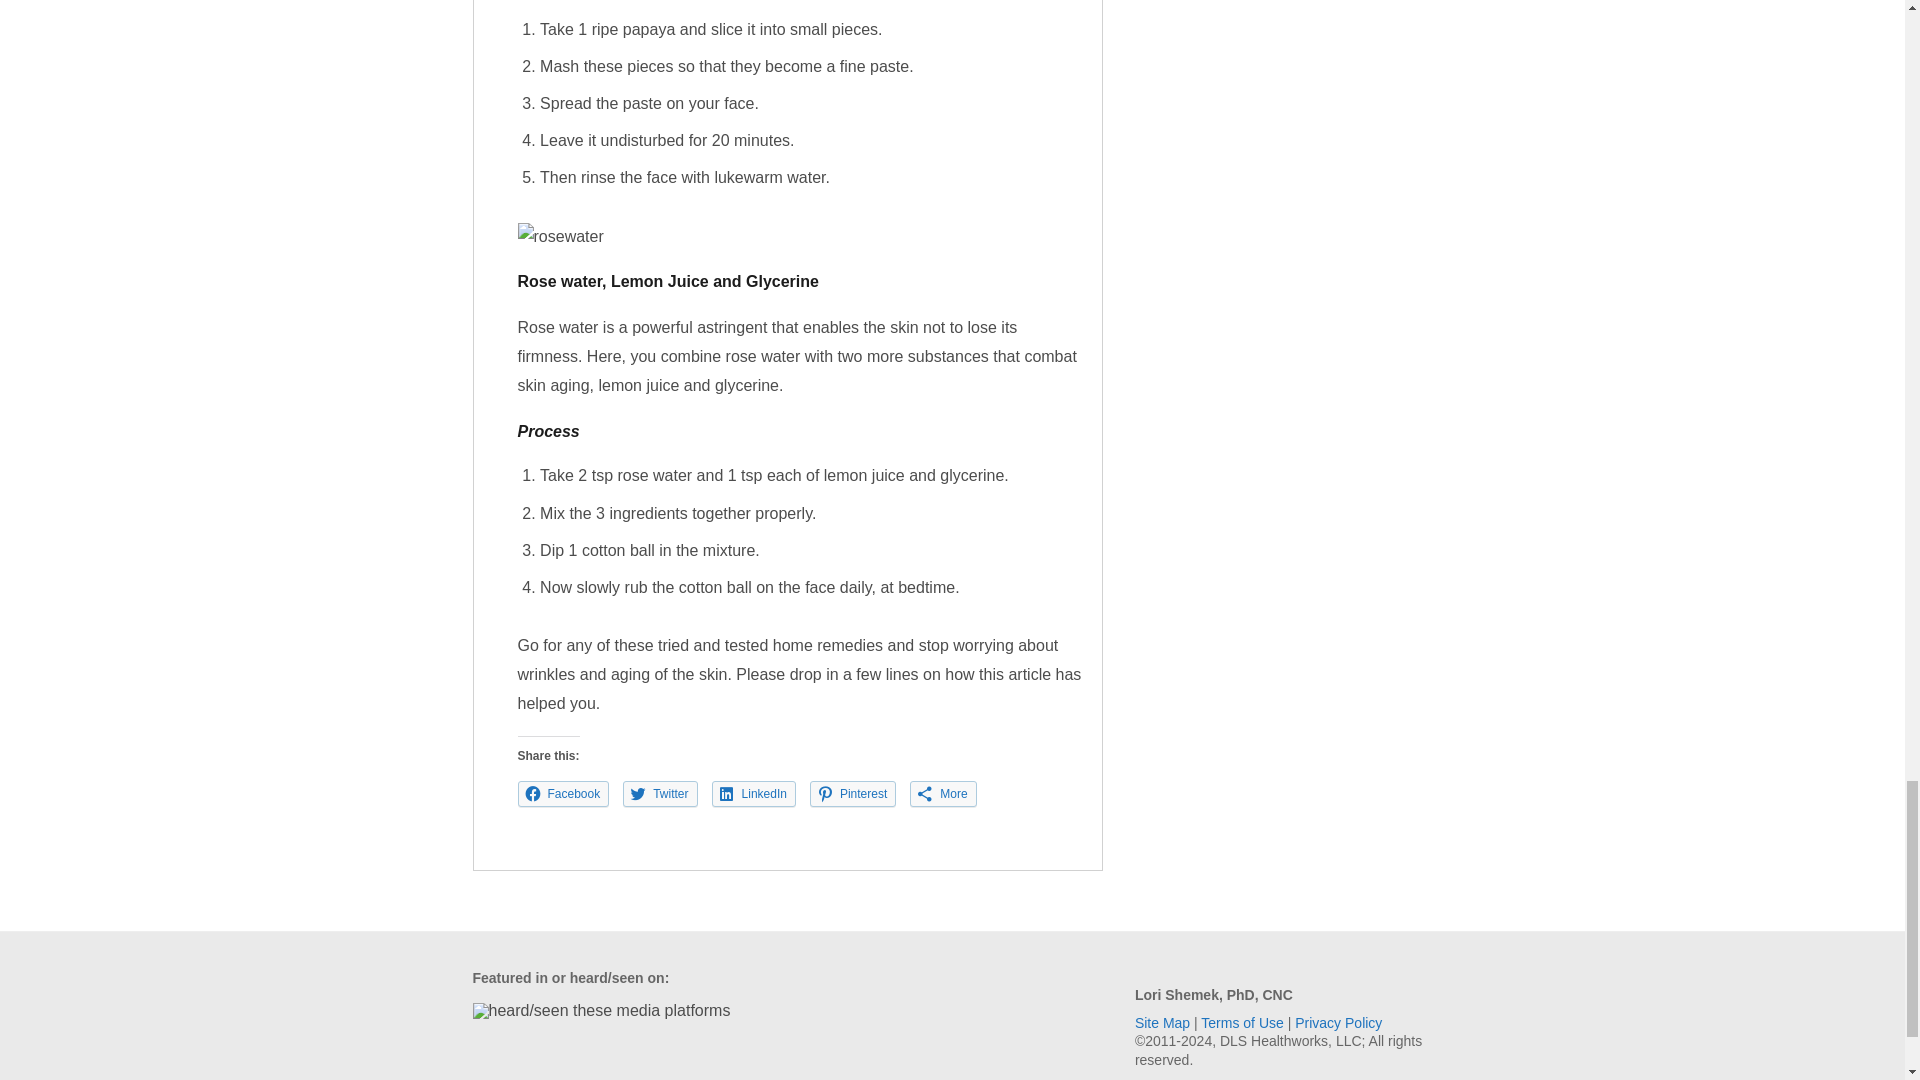  What do you see at coordinates (659, 793) in the screenshot?
I see `Click to share on Twitter` at bounding box center [659, 793].